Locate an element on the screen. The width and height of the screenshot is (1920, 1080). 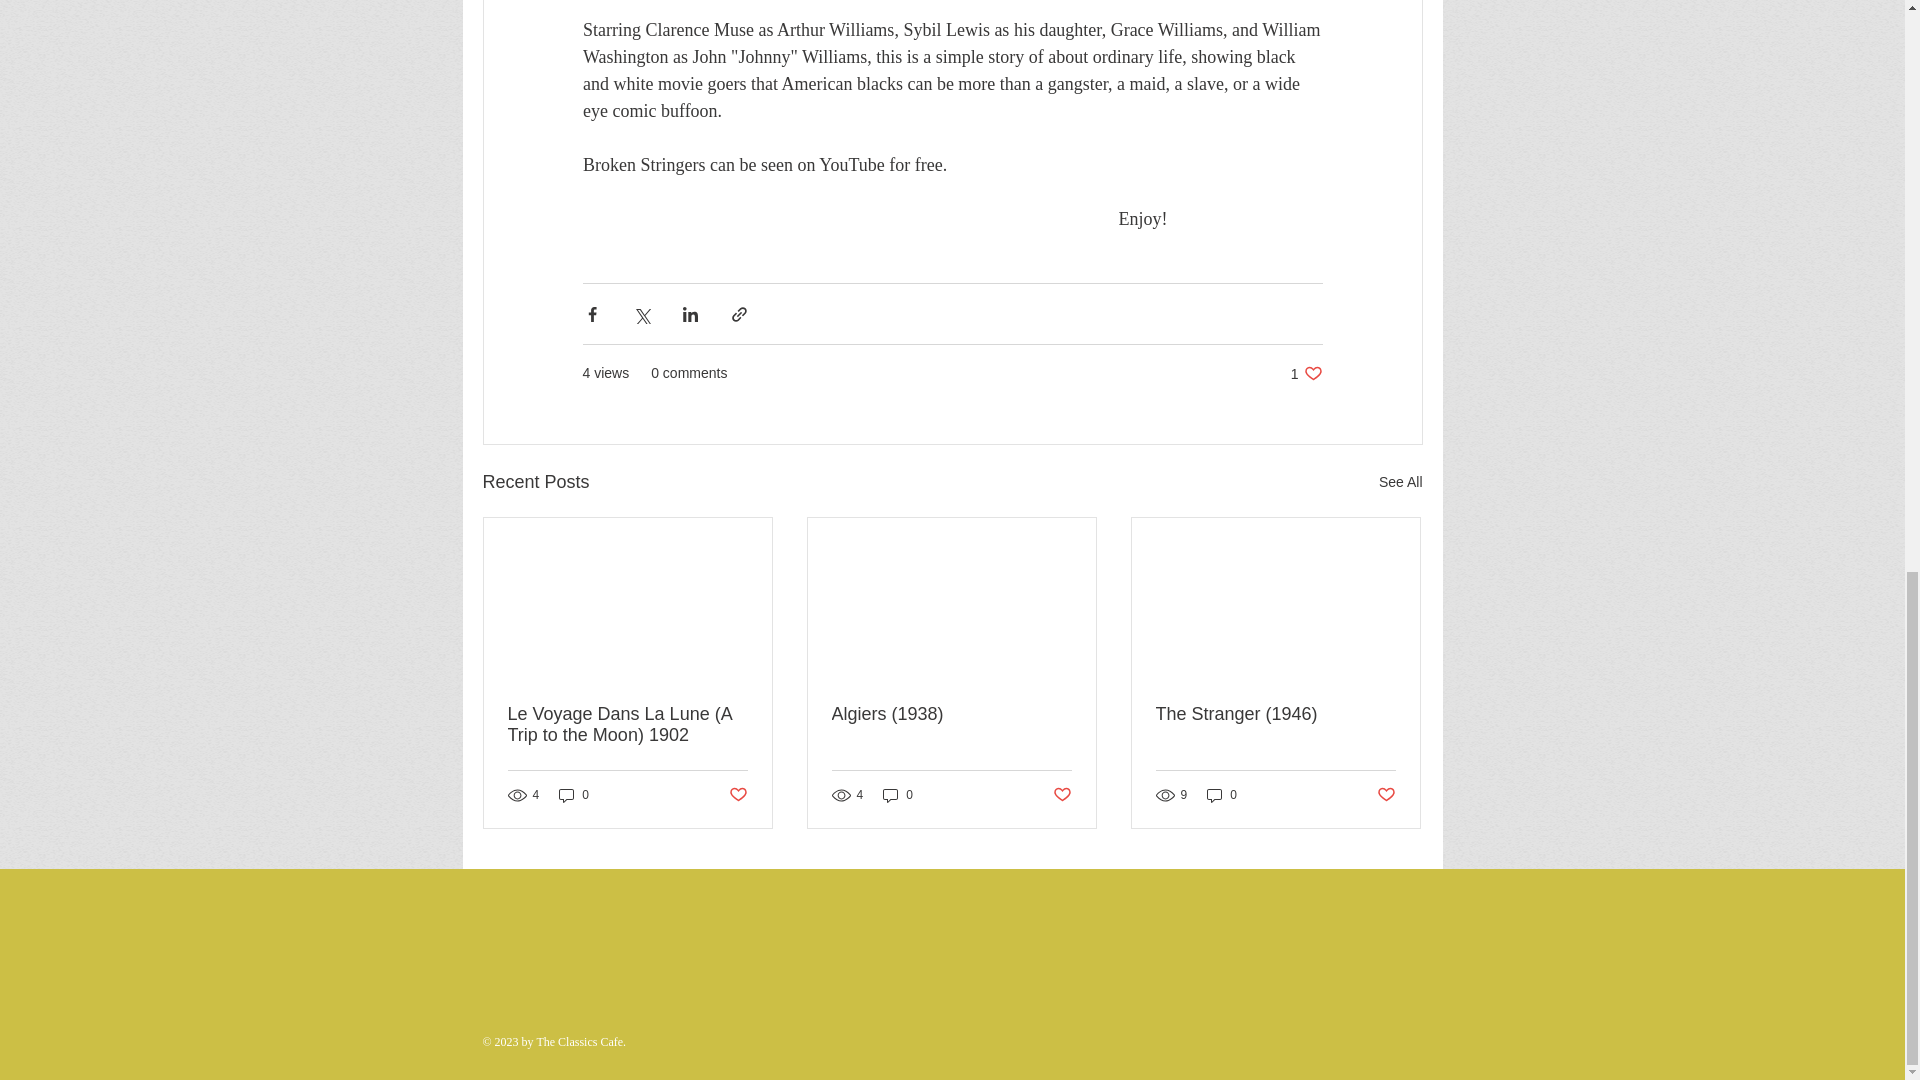
0 is located at coordinates (898, 795).